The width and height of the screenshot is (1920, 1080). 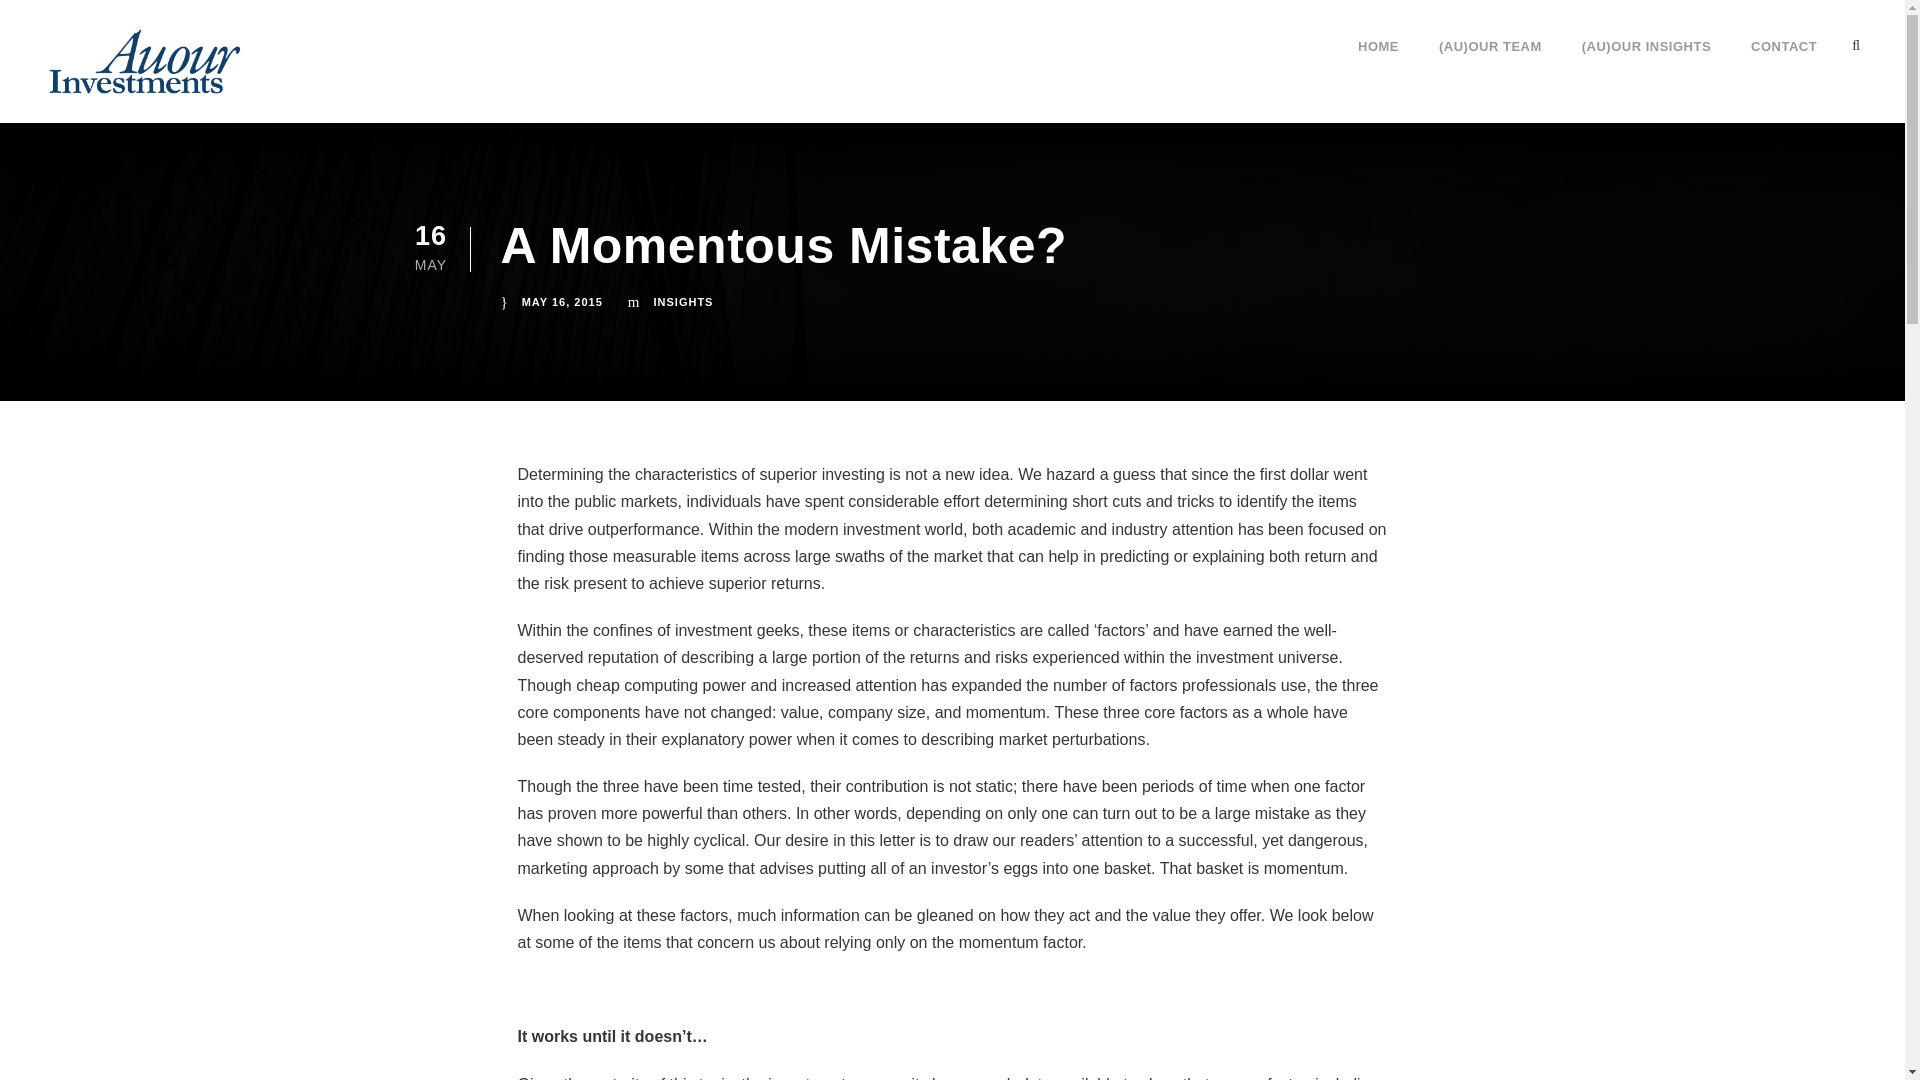 I want to click on Form CRS, so click(x=1202, y=846).